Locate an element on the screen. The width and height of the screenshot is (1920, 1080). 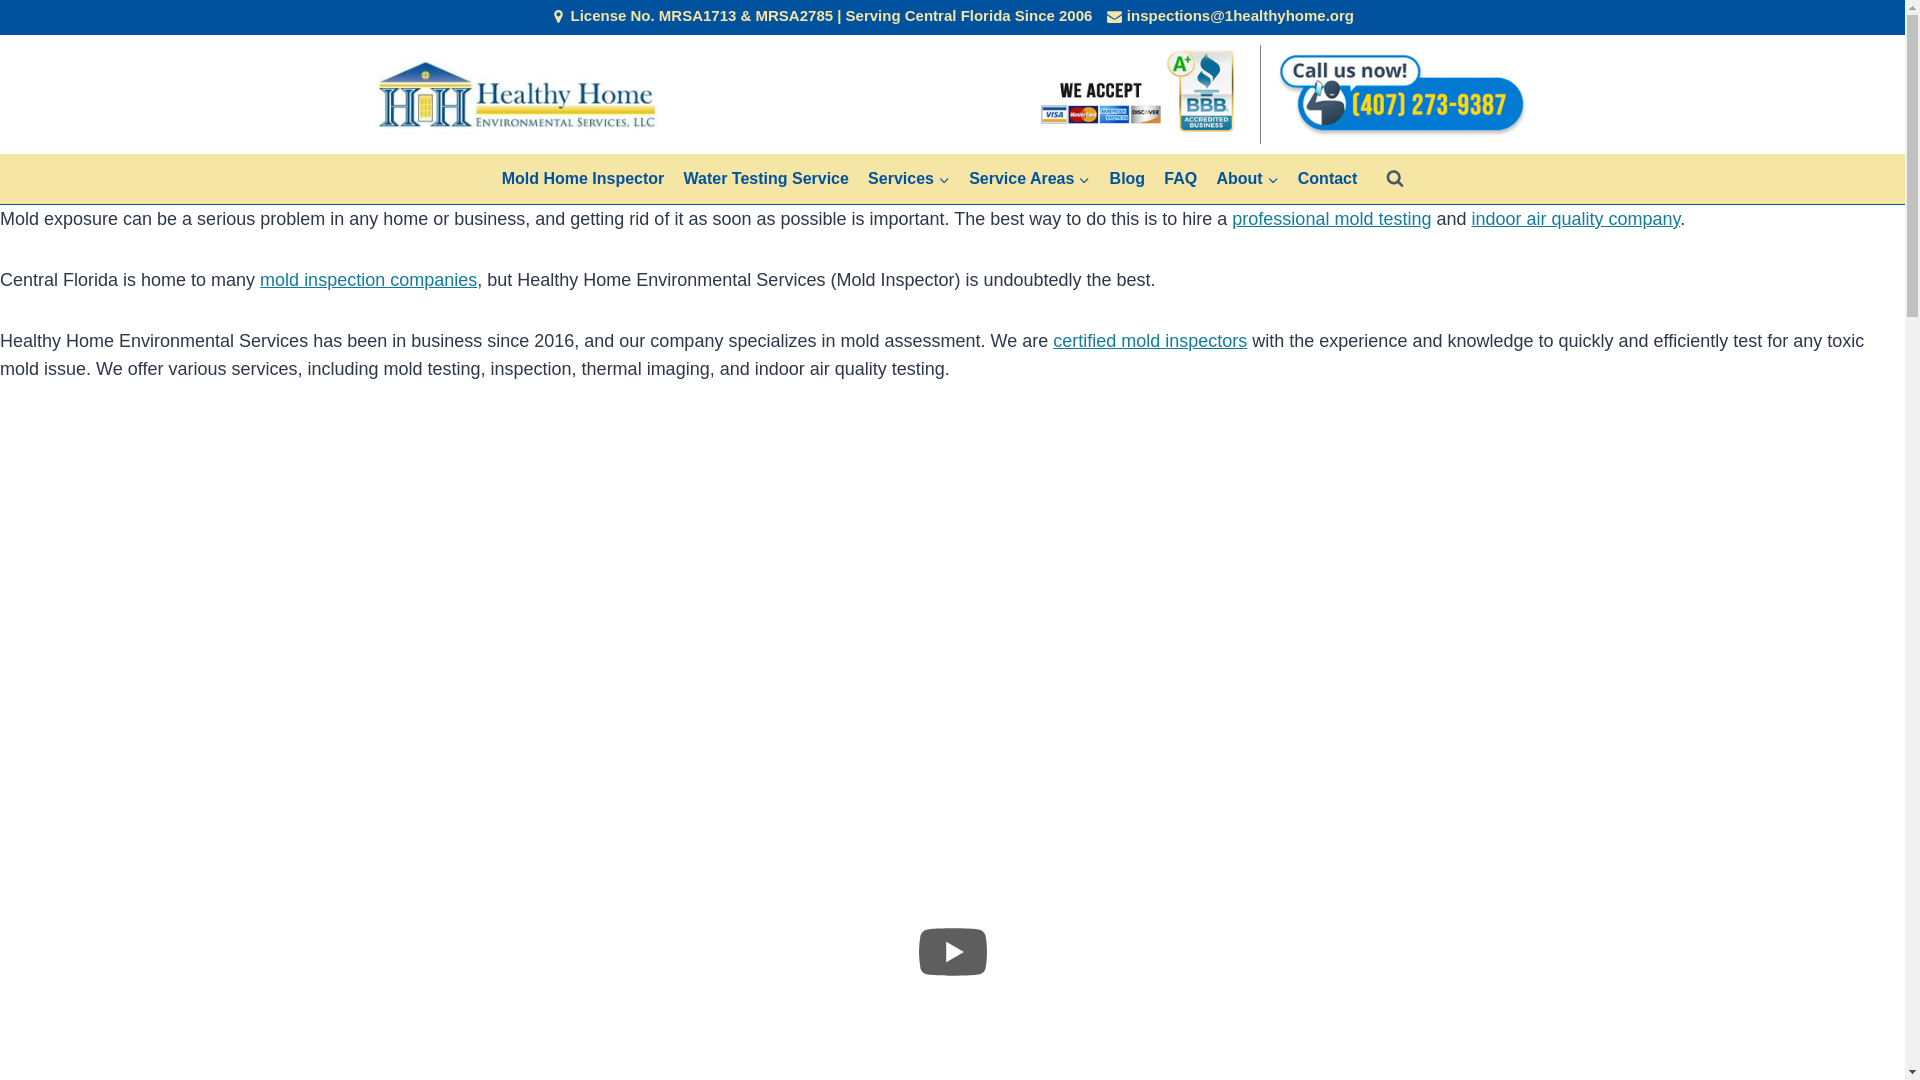
Contact is located at coordinates (1328, 179).